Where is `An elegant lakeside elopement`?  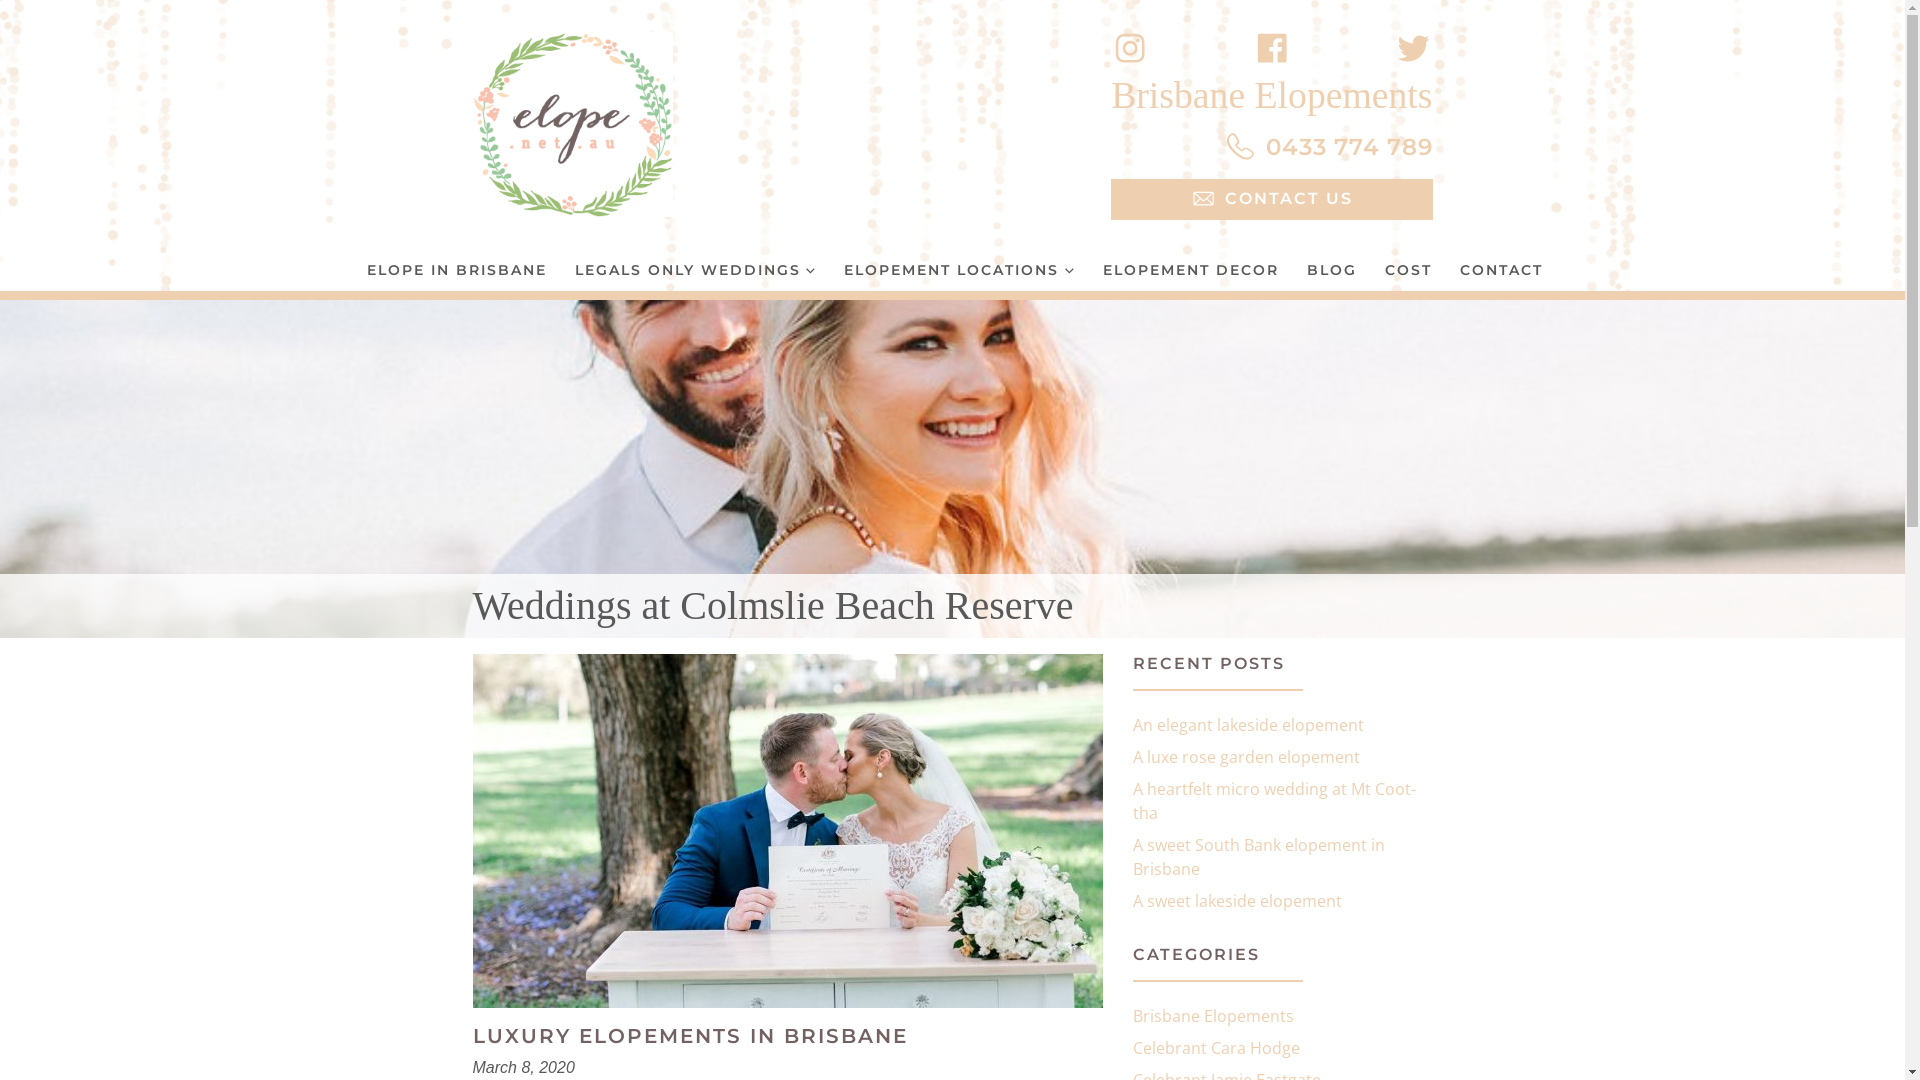 An elegant lakeside elopement is located at coordinates (1248, 725).